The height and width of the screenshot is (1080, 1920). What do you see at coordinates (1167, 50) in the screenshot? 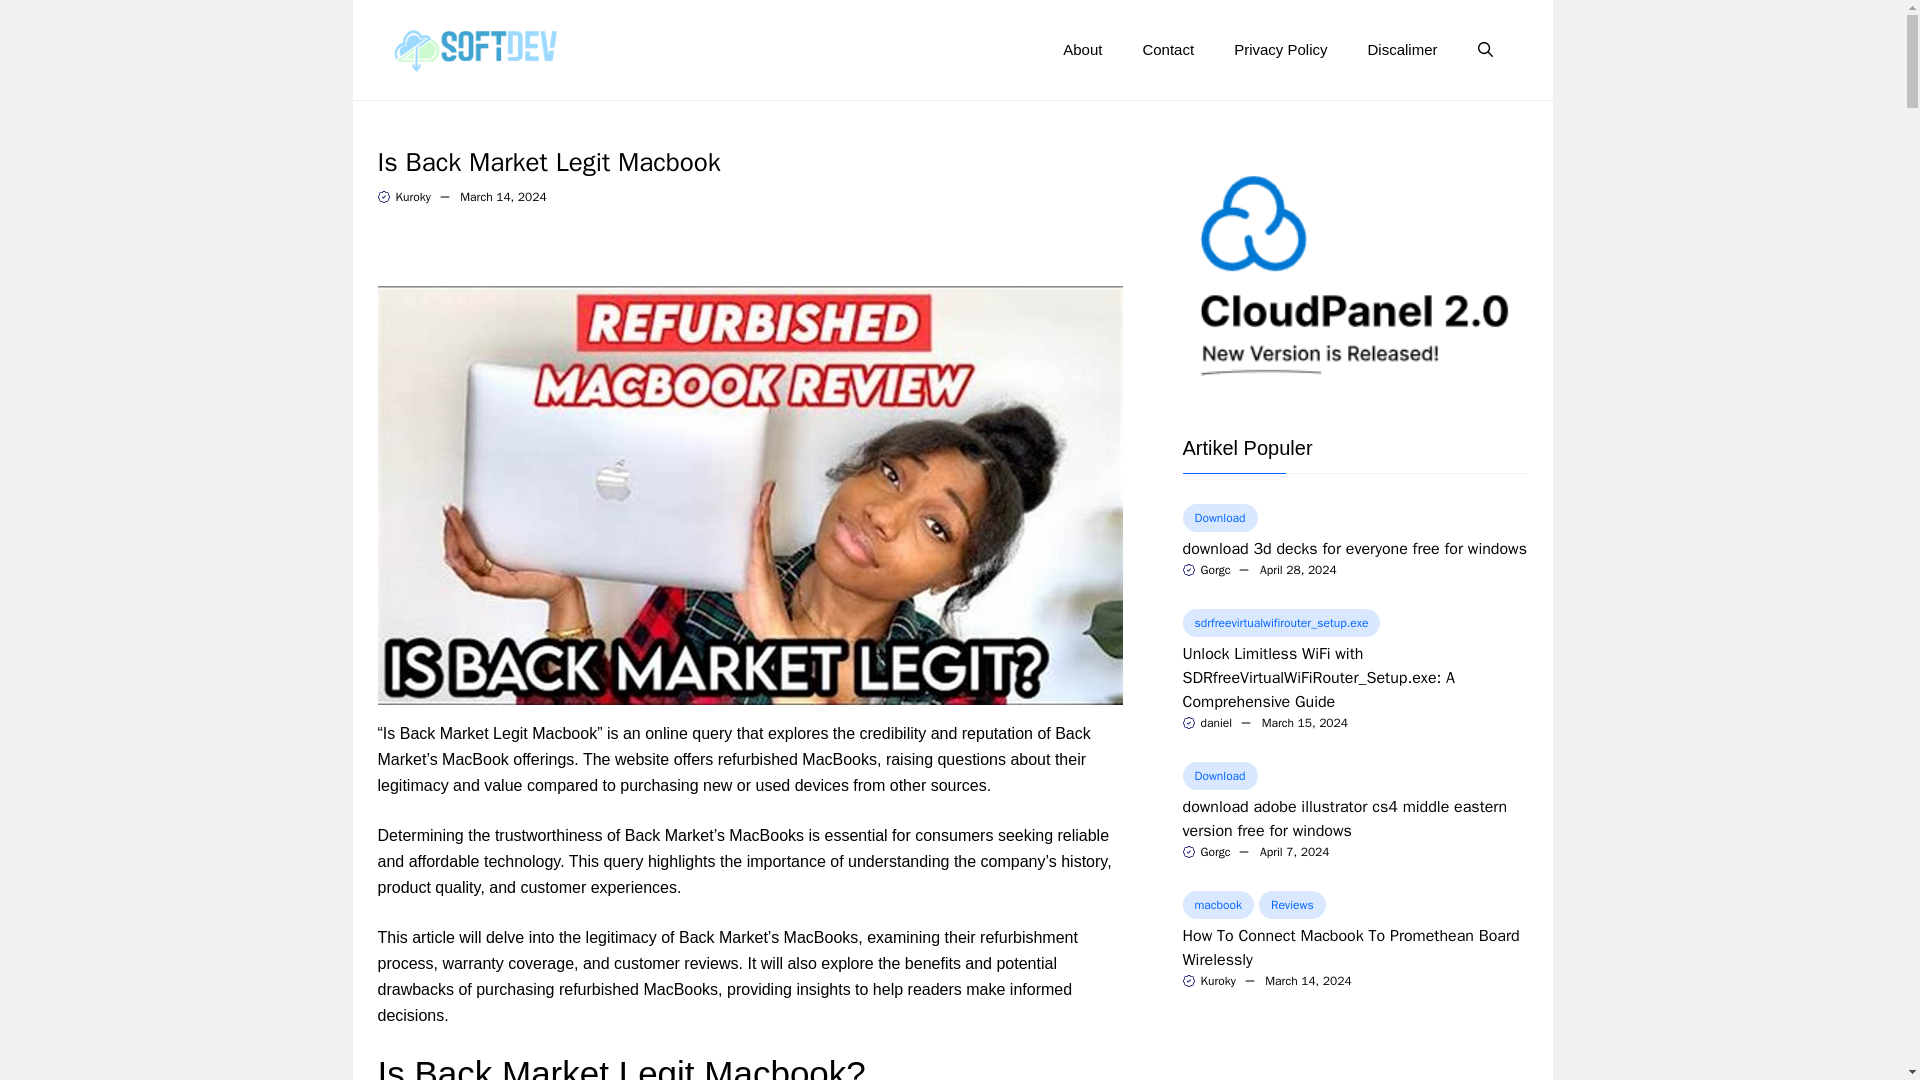
I see `Contact` at bounding box center [1167, 50].